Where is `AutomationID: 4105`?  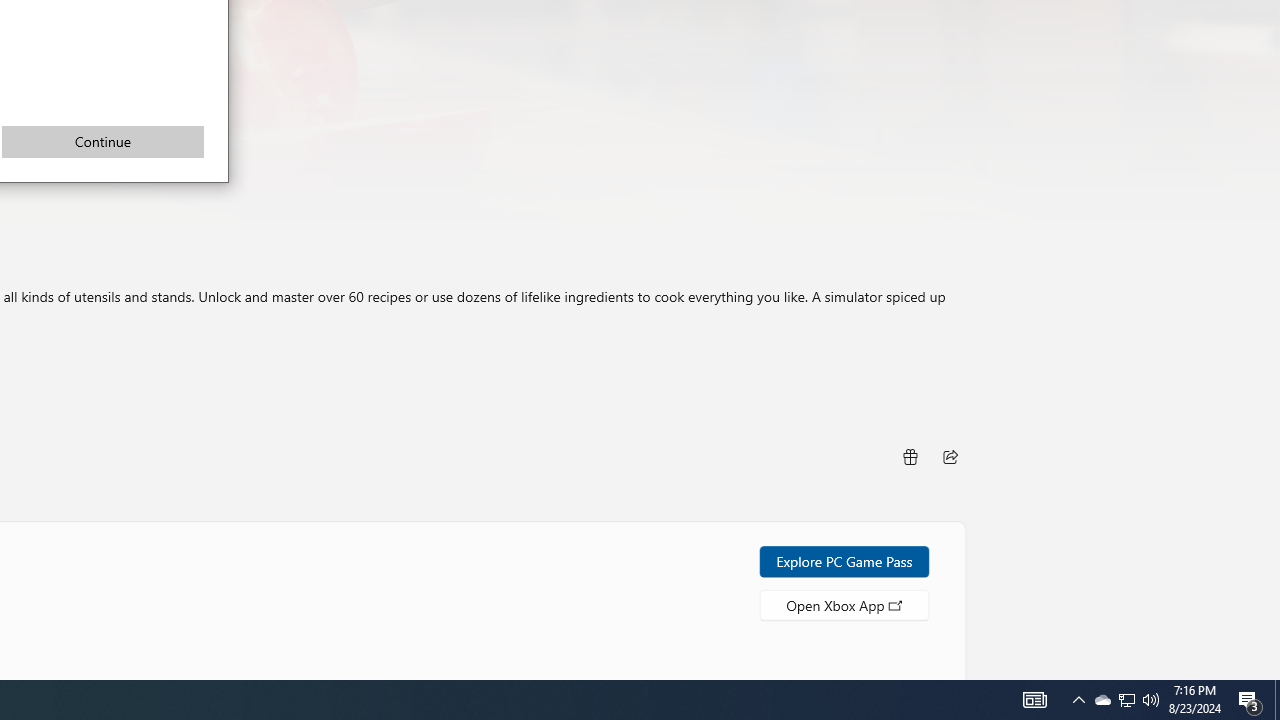 AutomationID: 4105 is located at coordinates (1151, 700).